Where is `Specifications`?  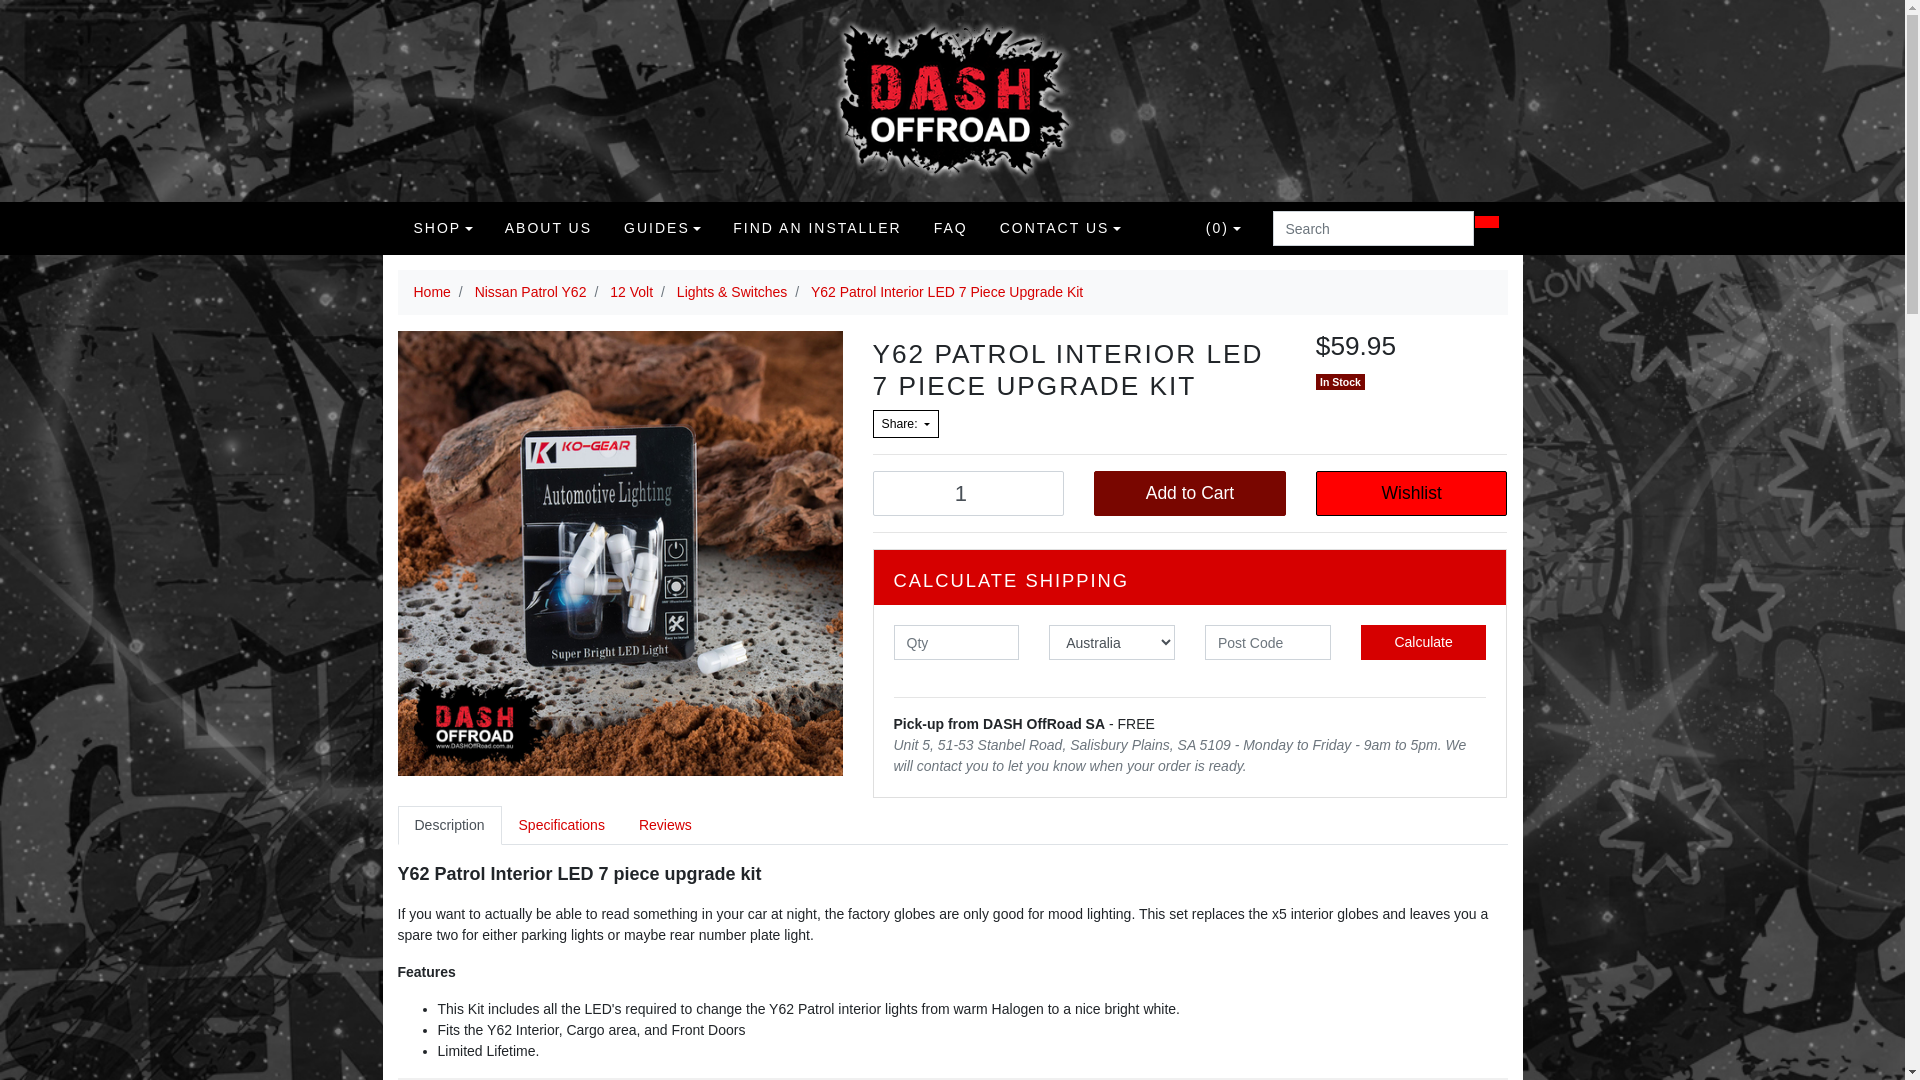
Specifications is located at coordinates (562, 826).